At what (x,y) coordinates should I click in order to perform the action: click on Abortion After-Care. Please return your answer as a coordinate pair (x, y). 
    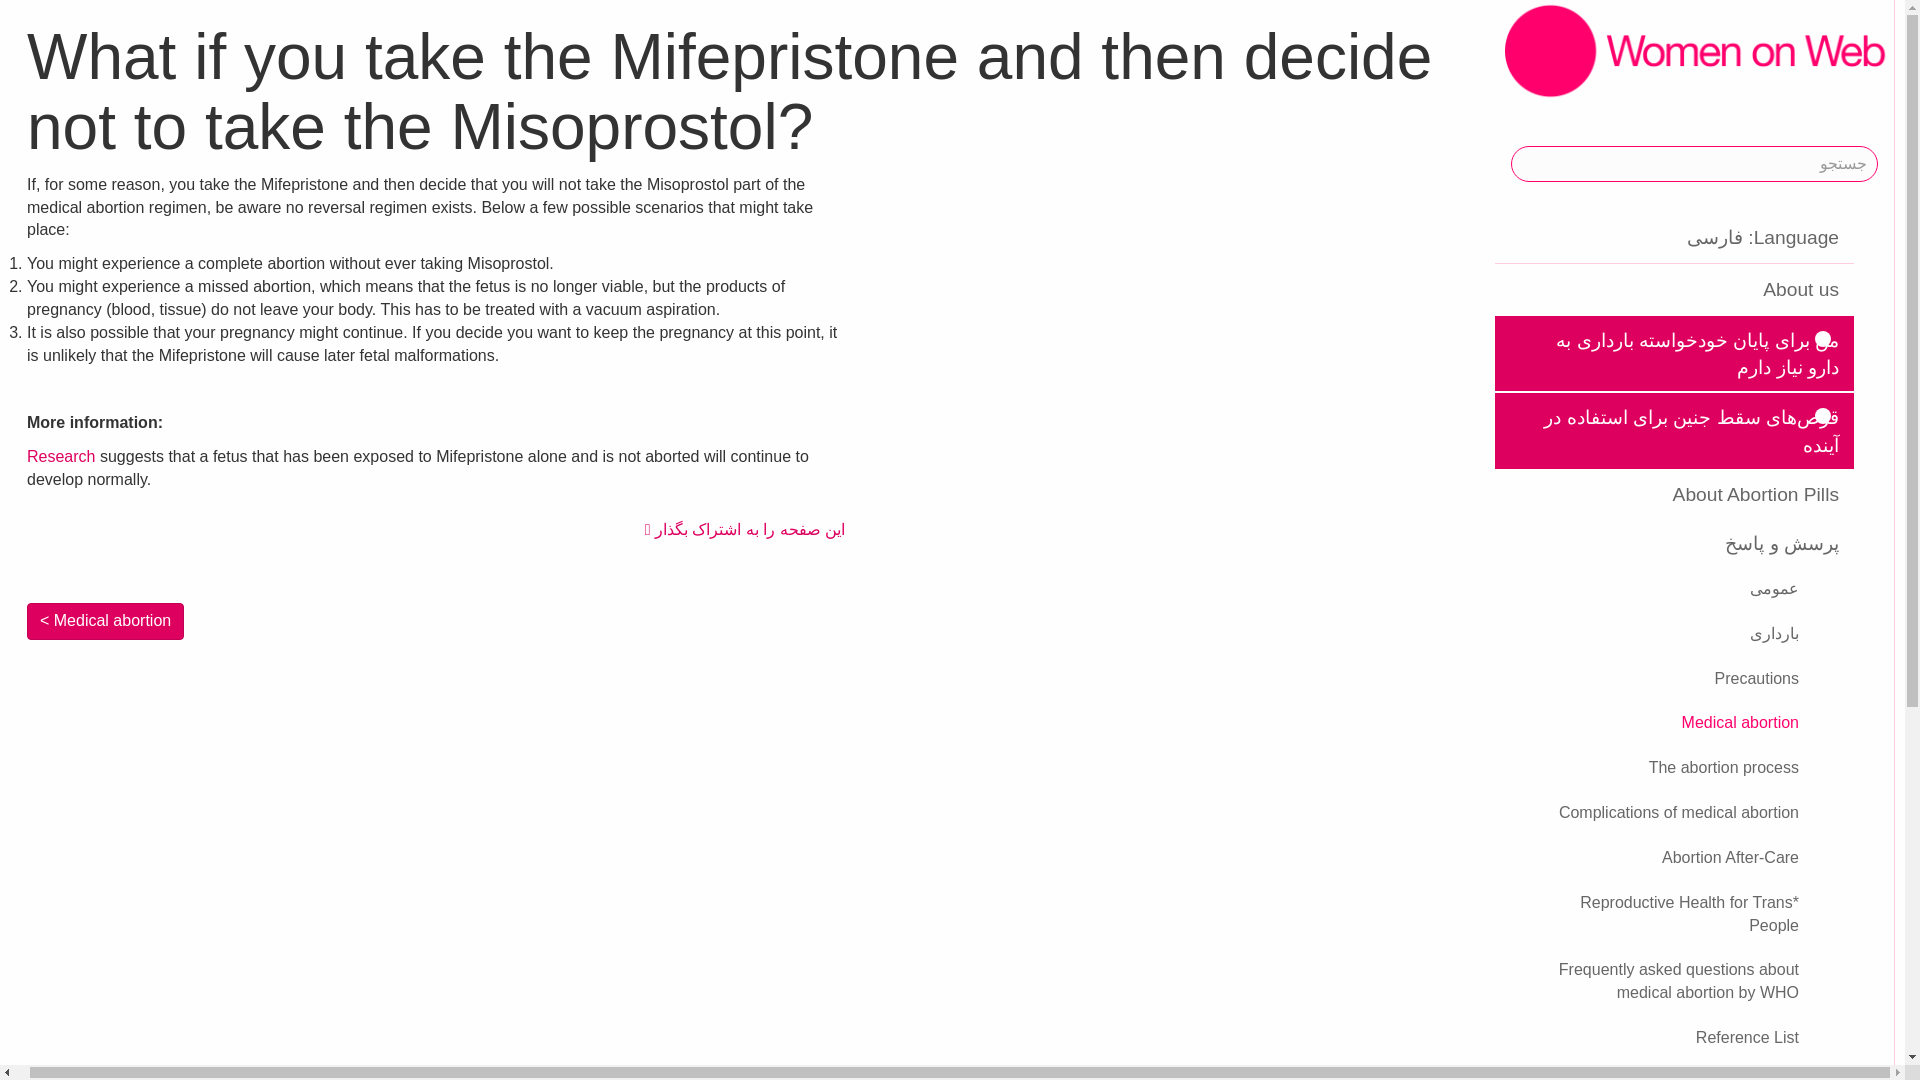
    Looking at the image, I should click on (1654, 858).